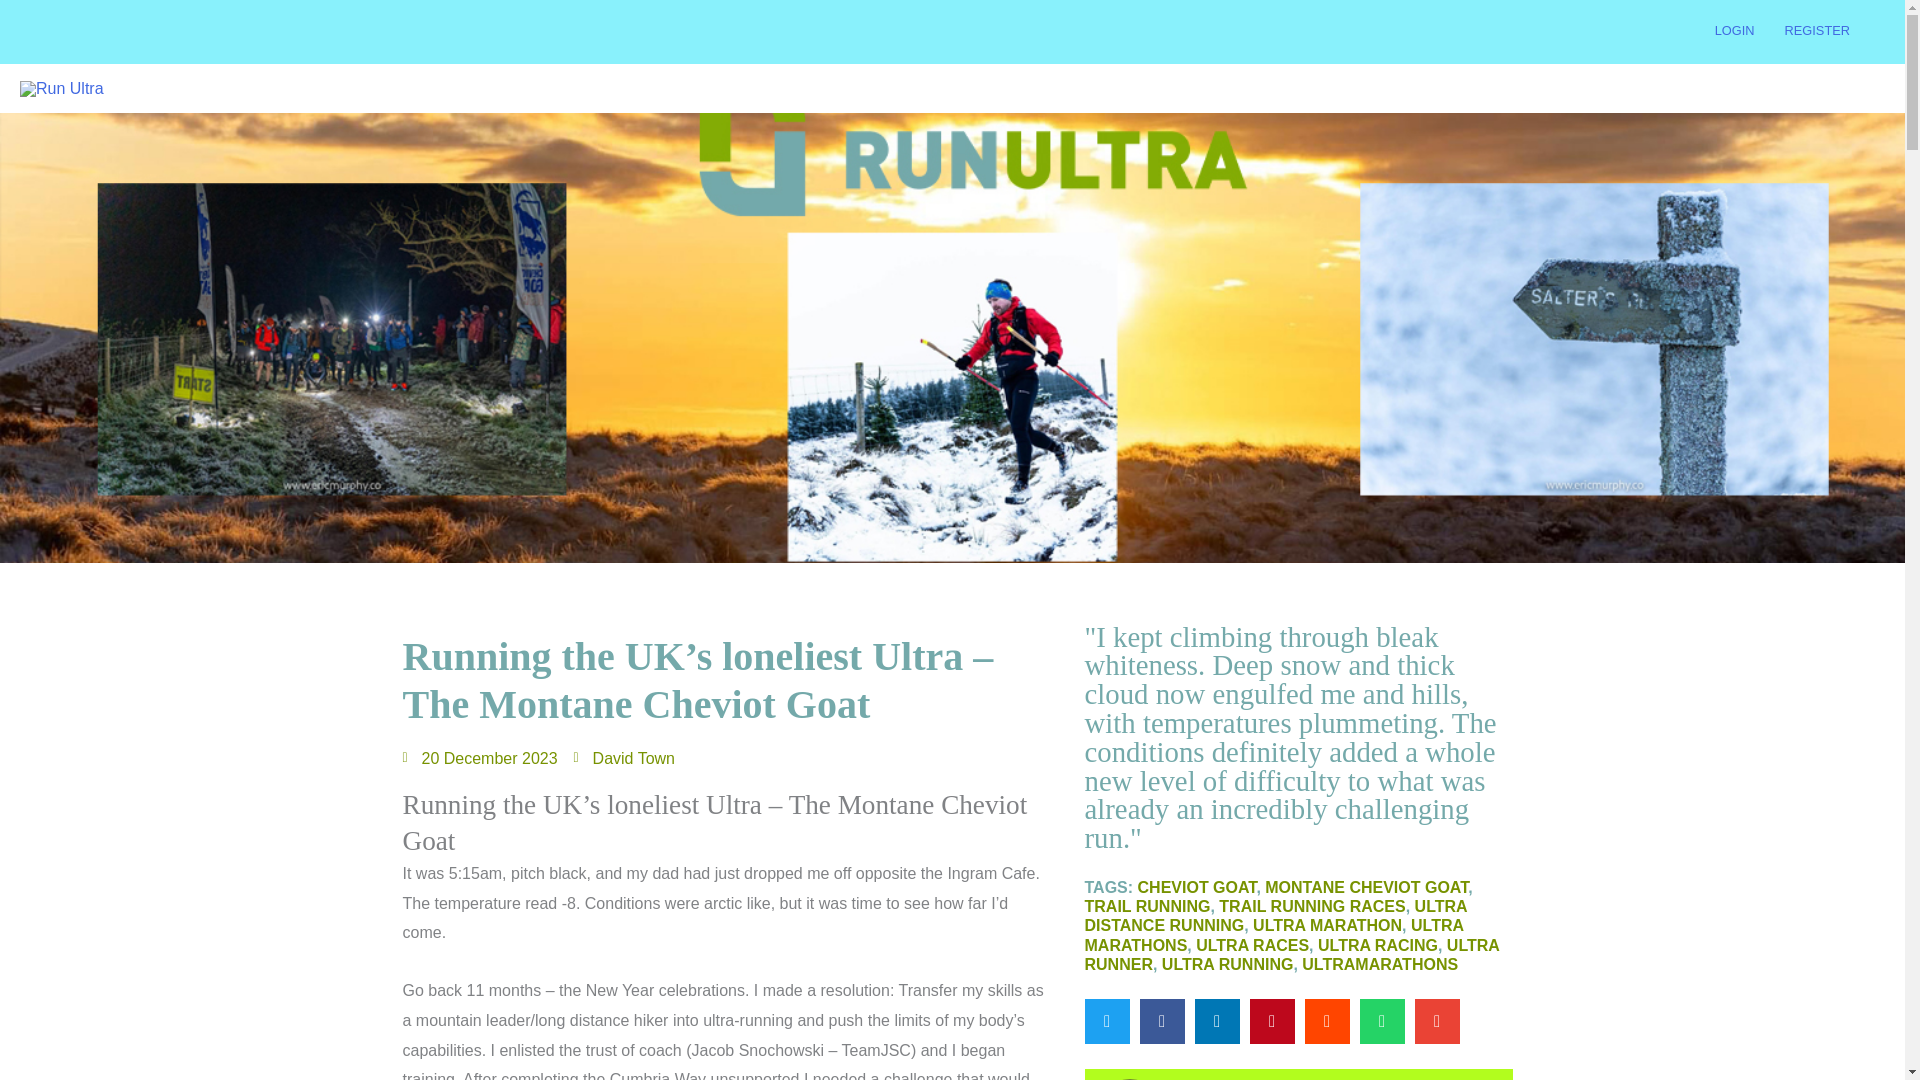 This screenshot has width=1920, height=1080. Describe the element at coordinates (1312, 906) in the screenshot. I see `TRAIL RUNNING RACES` at that location.